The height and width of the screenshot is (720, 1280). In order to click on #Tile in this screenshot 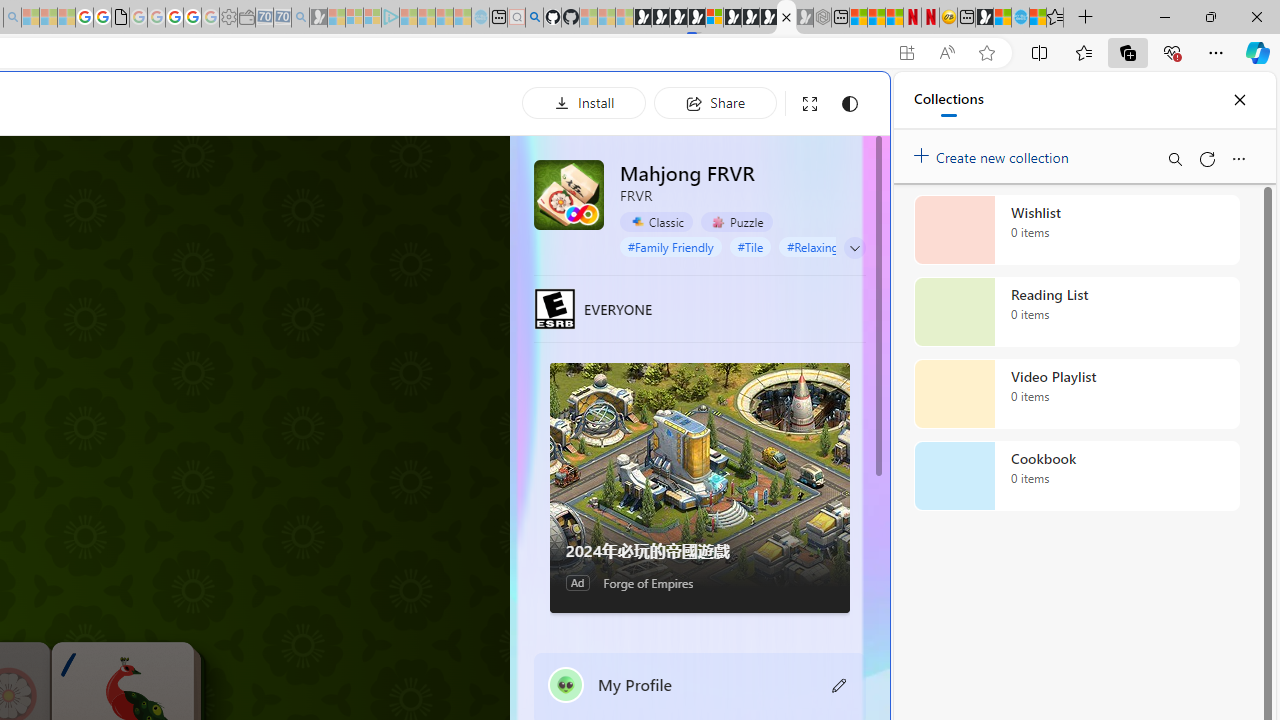, I will do `click(750, 246)`.